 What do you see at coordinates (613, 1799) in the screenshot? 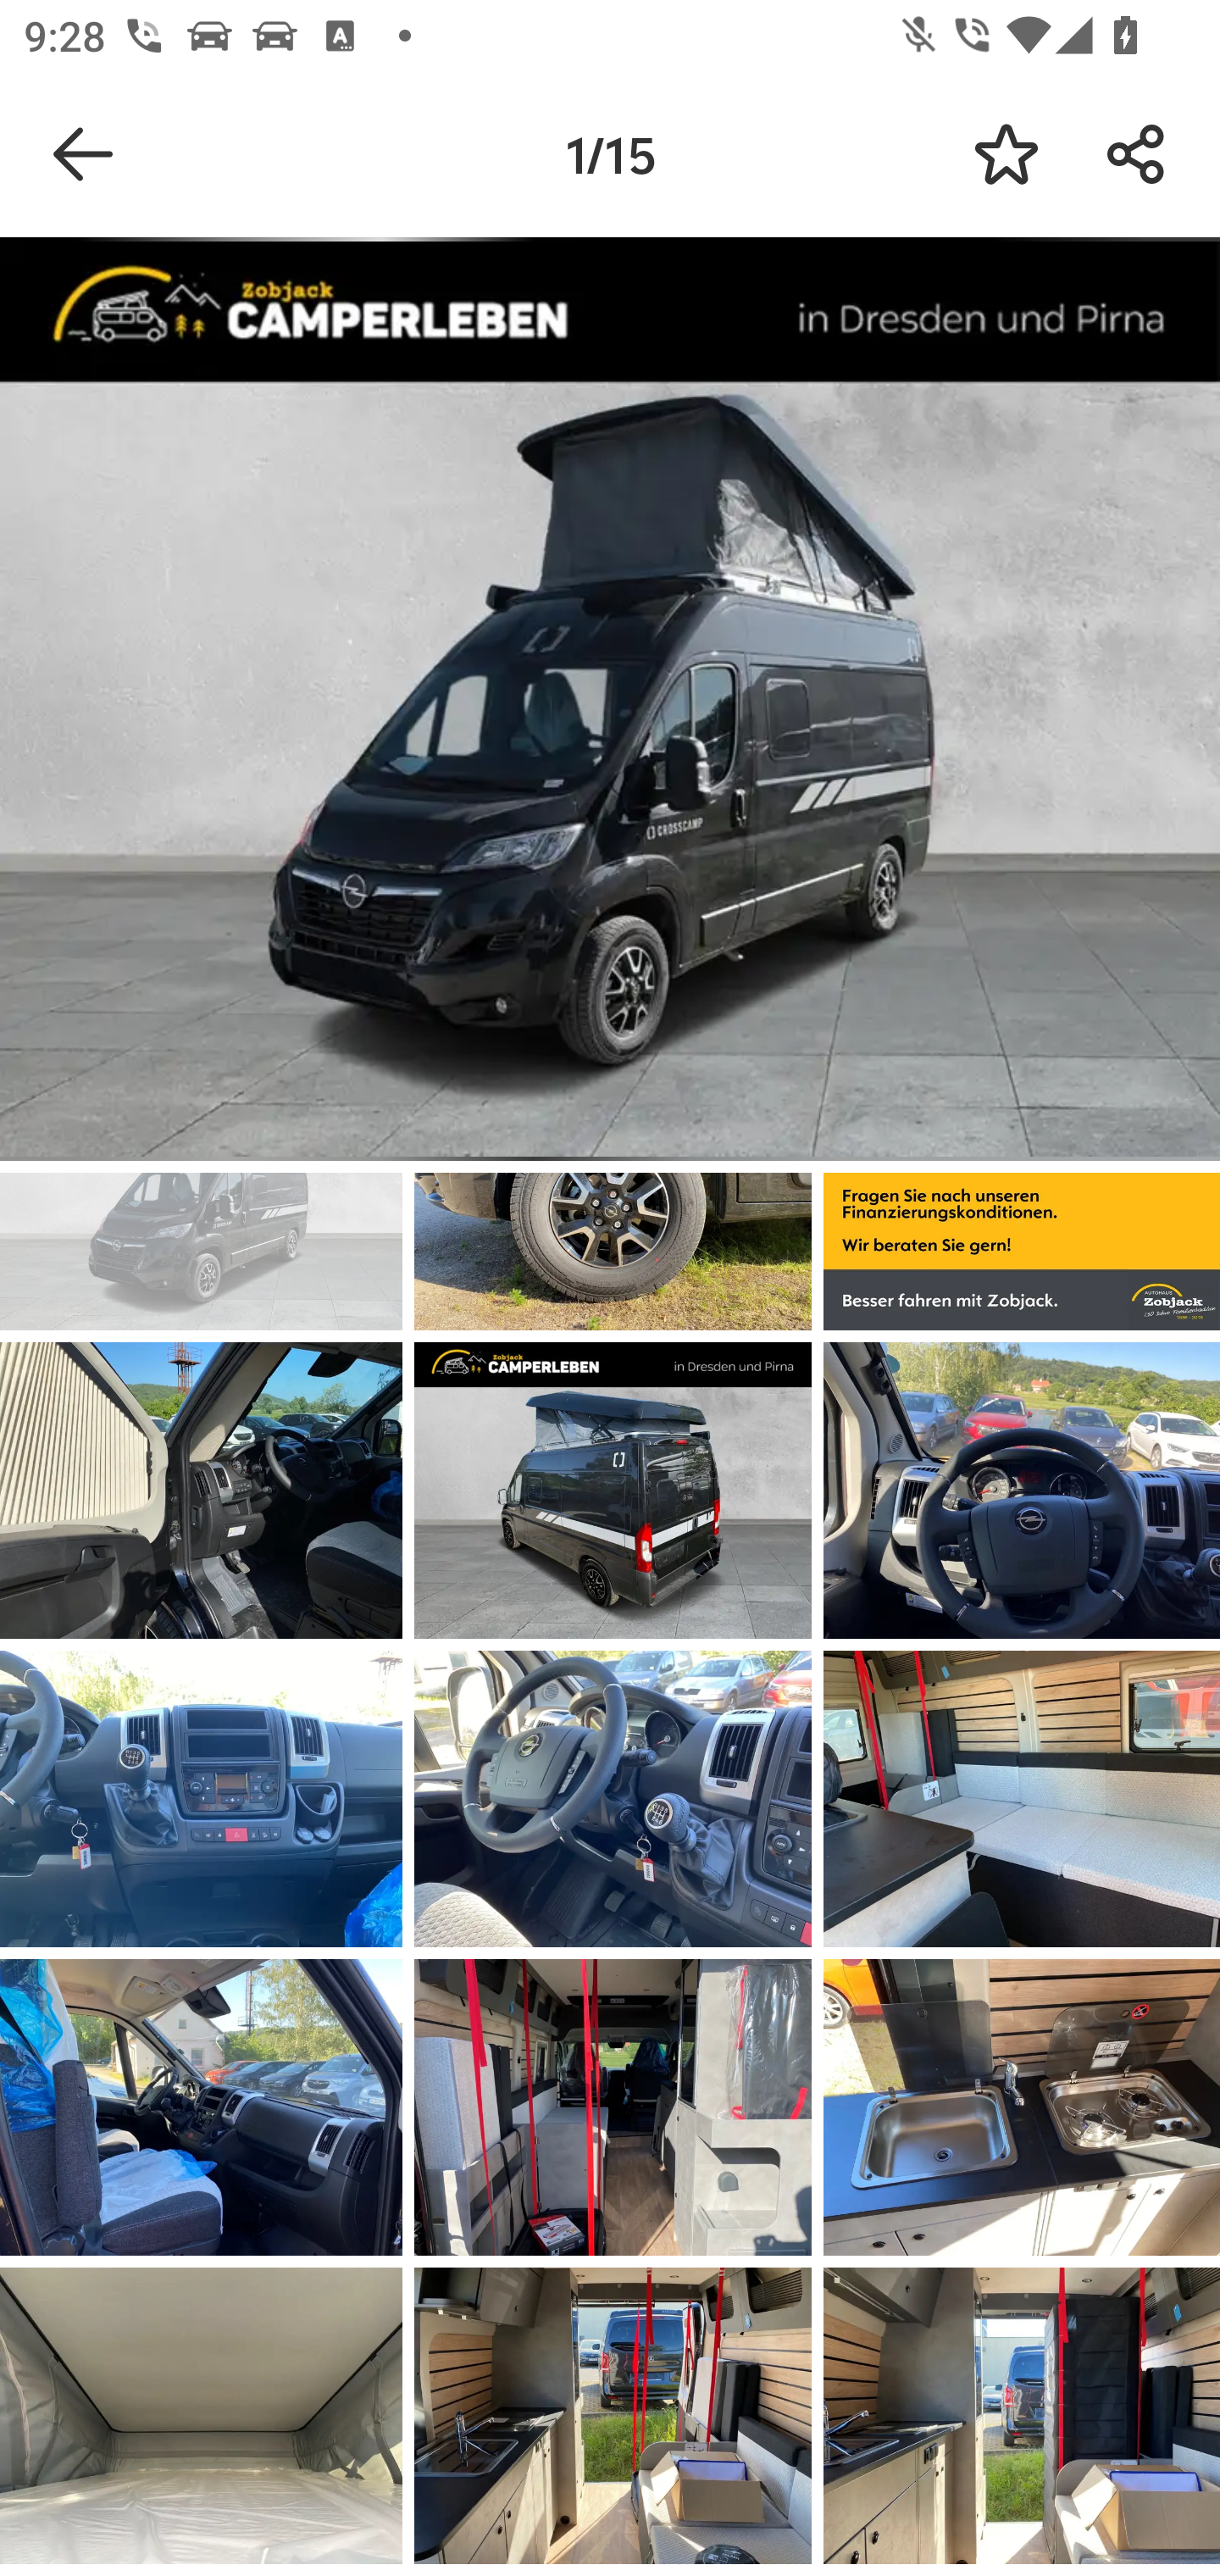
I see `image` at bounding box center [613, 1799].